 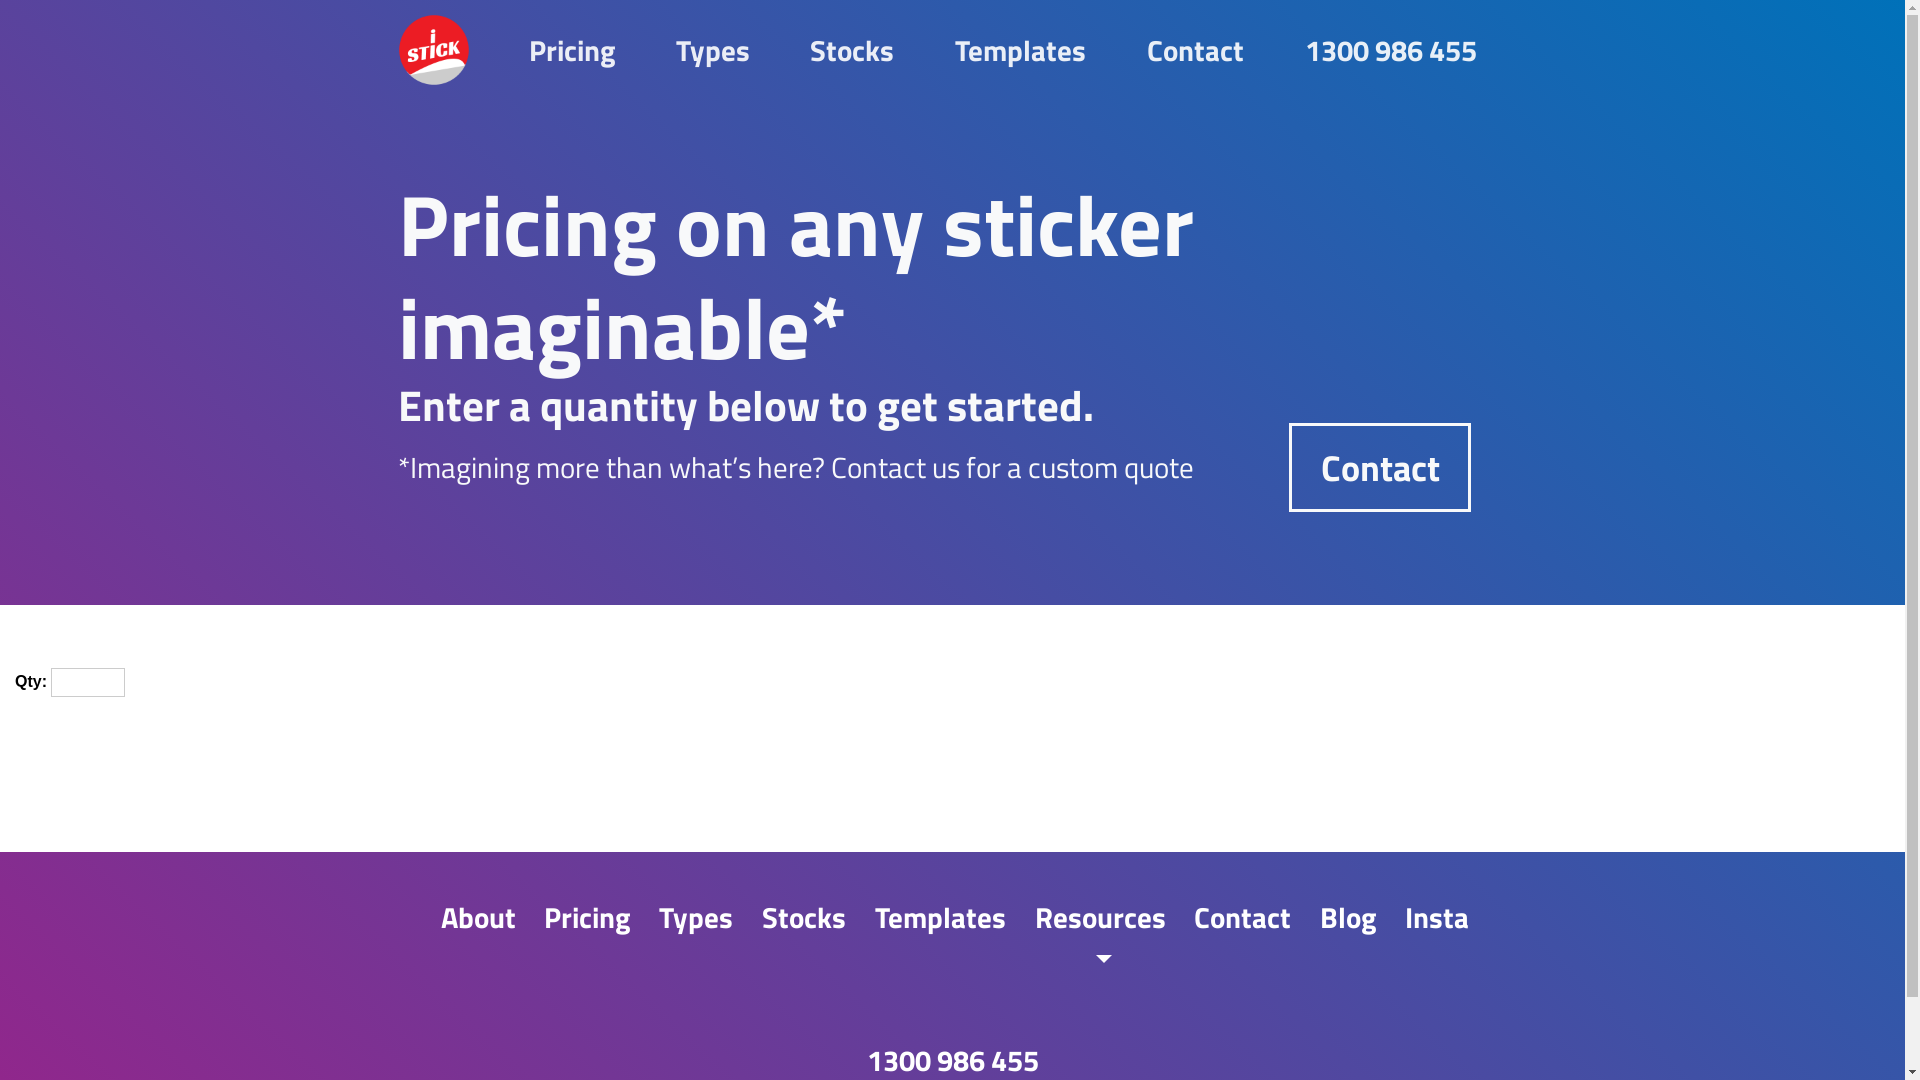 I want to click on Insta, so click(x=1438, y=917).